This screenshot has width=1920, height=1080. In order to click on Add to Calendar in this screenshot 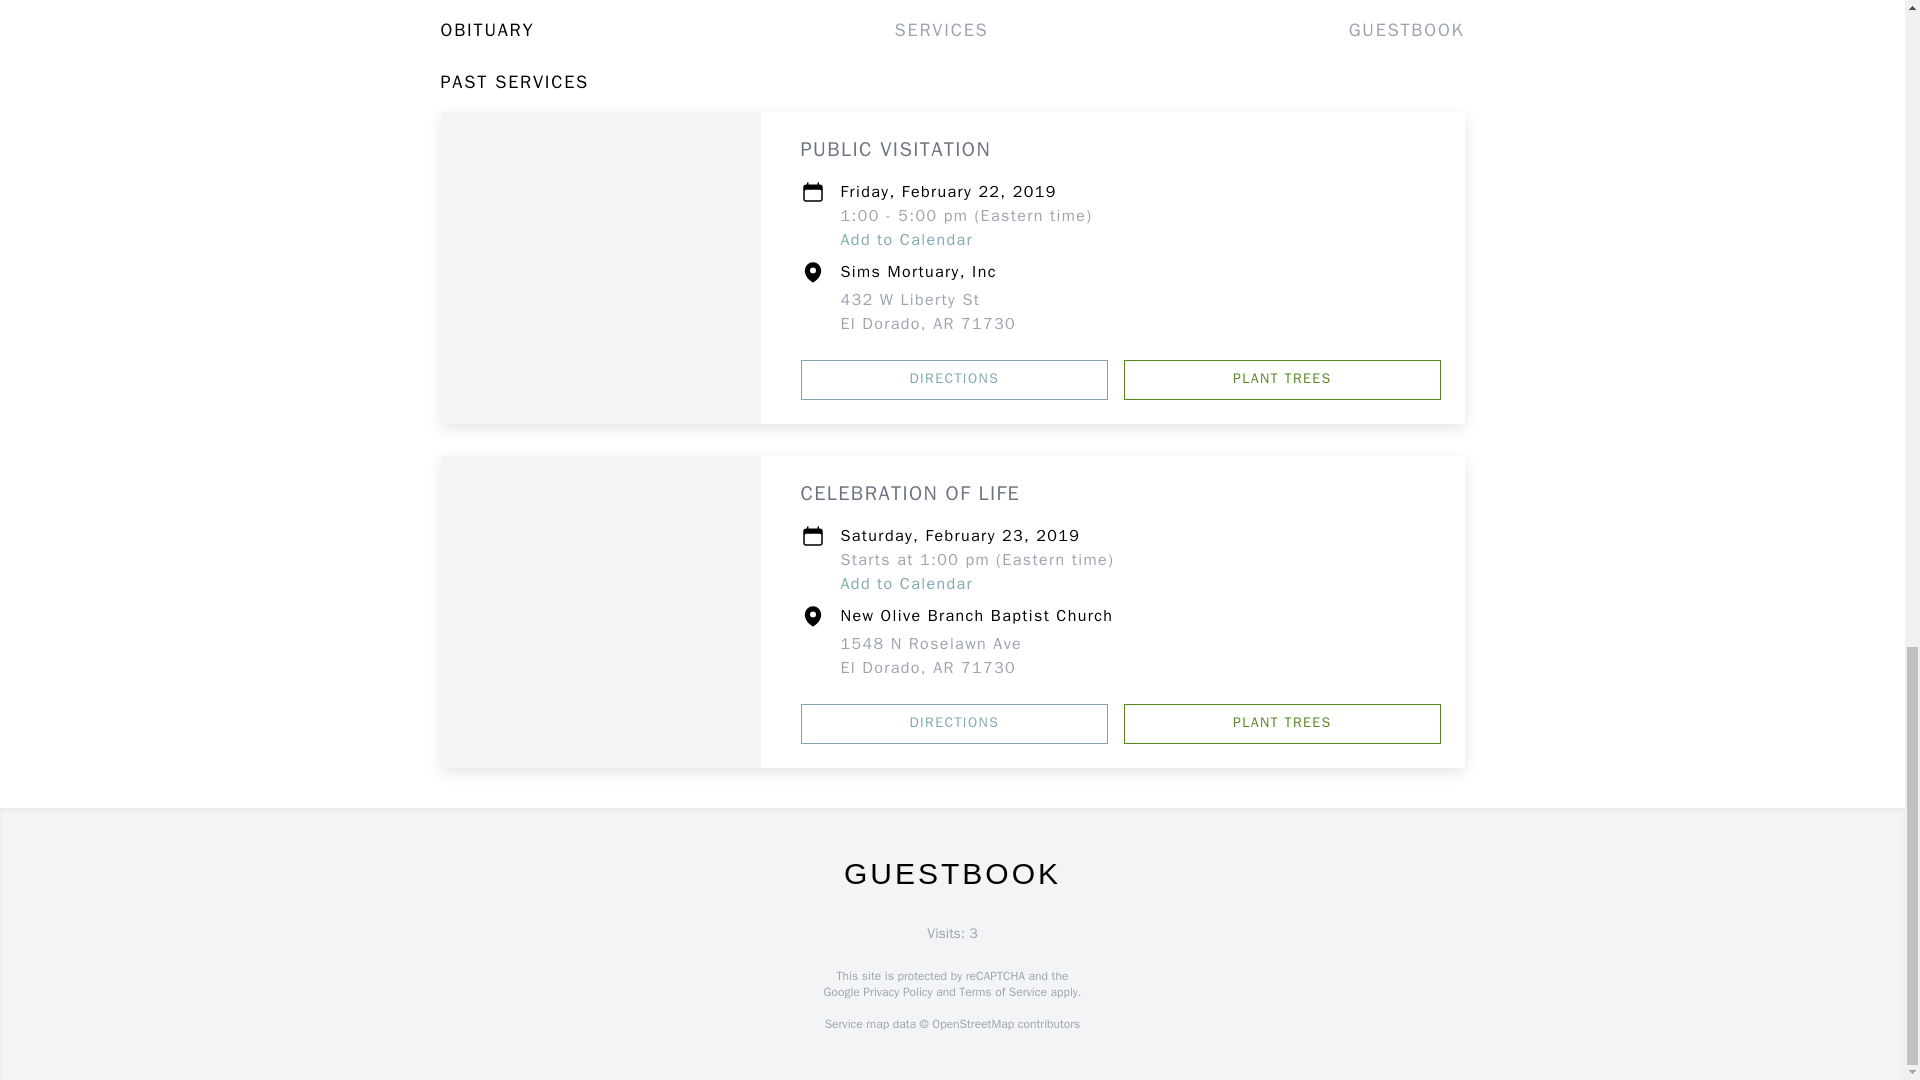, I will do `click(906, 240)`.